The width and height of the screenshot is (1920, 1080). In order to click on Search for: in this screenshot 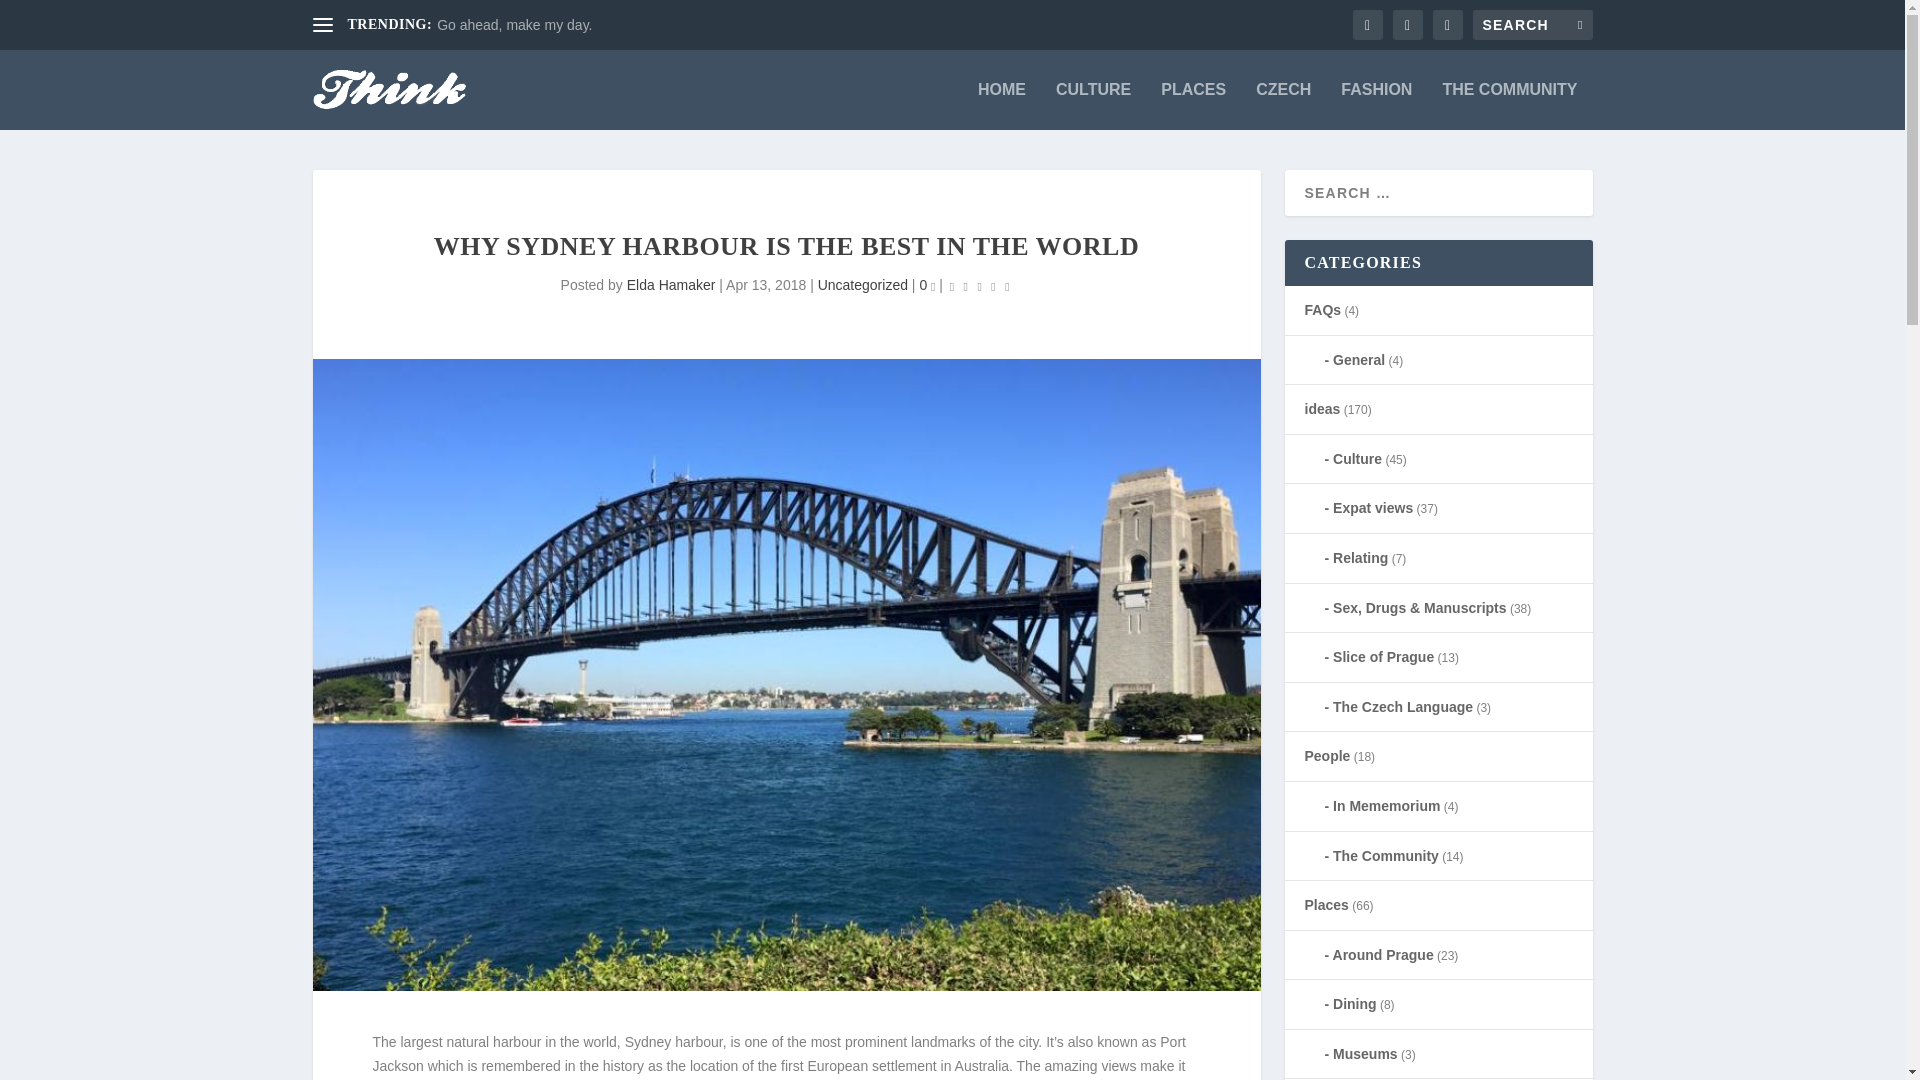, I will do `click(1532, 24)`.